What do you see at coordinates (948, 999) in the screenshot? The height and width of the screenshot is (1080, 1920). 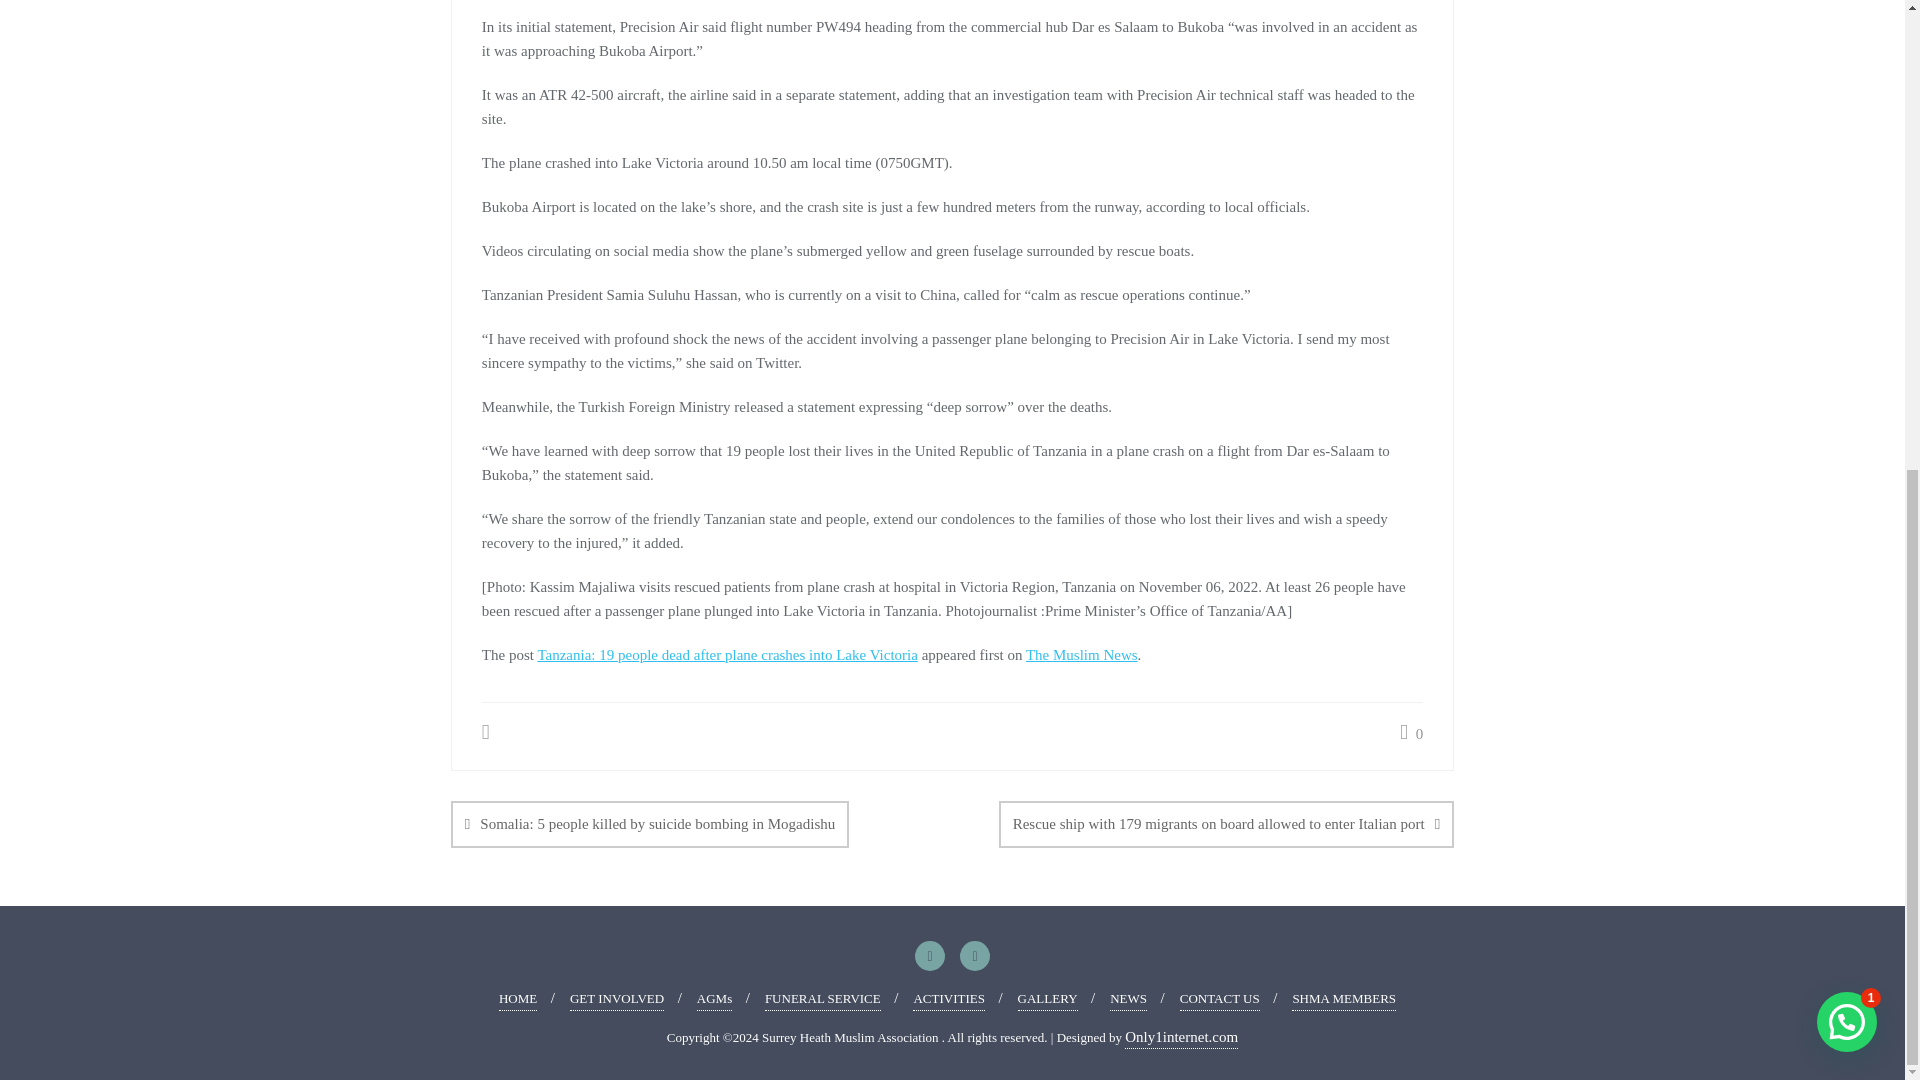 I see `ACTIVITIES` at bounding box center [948, 999].